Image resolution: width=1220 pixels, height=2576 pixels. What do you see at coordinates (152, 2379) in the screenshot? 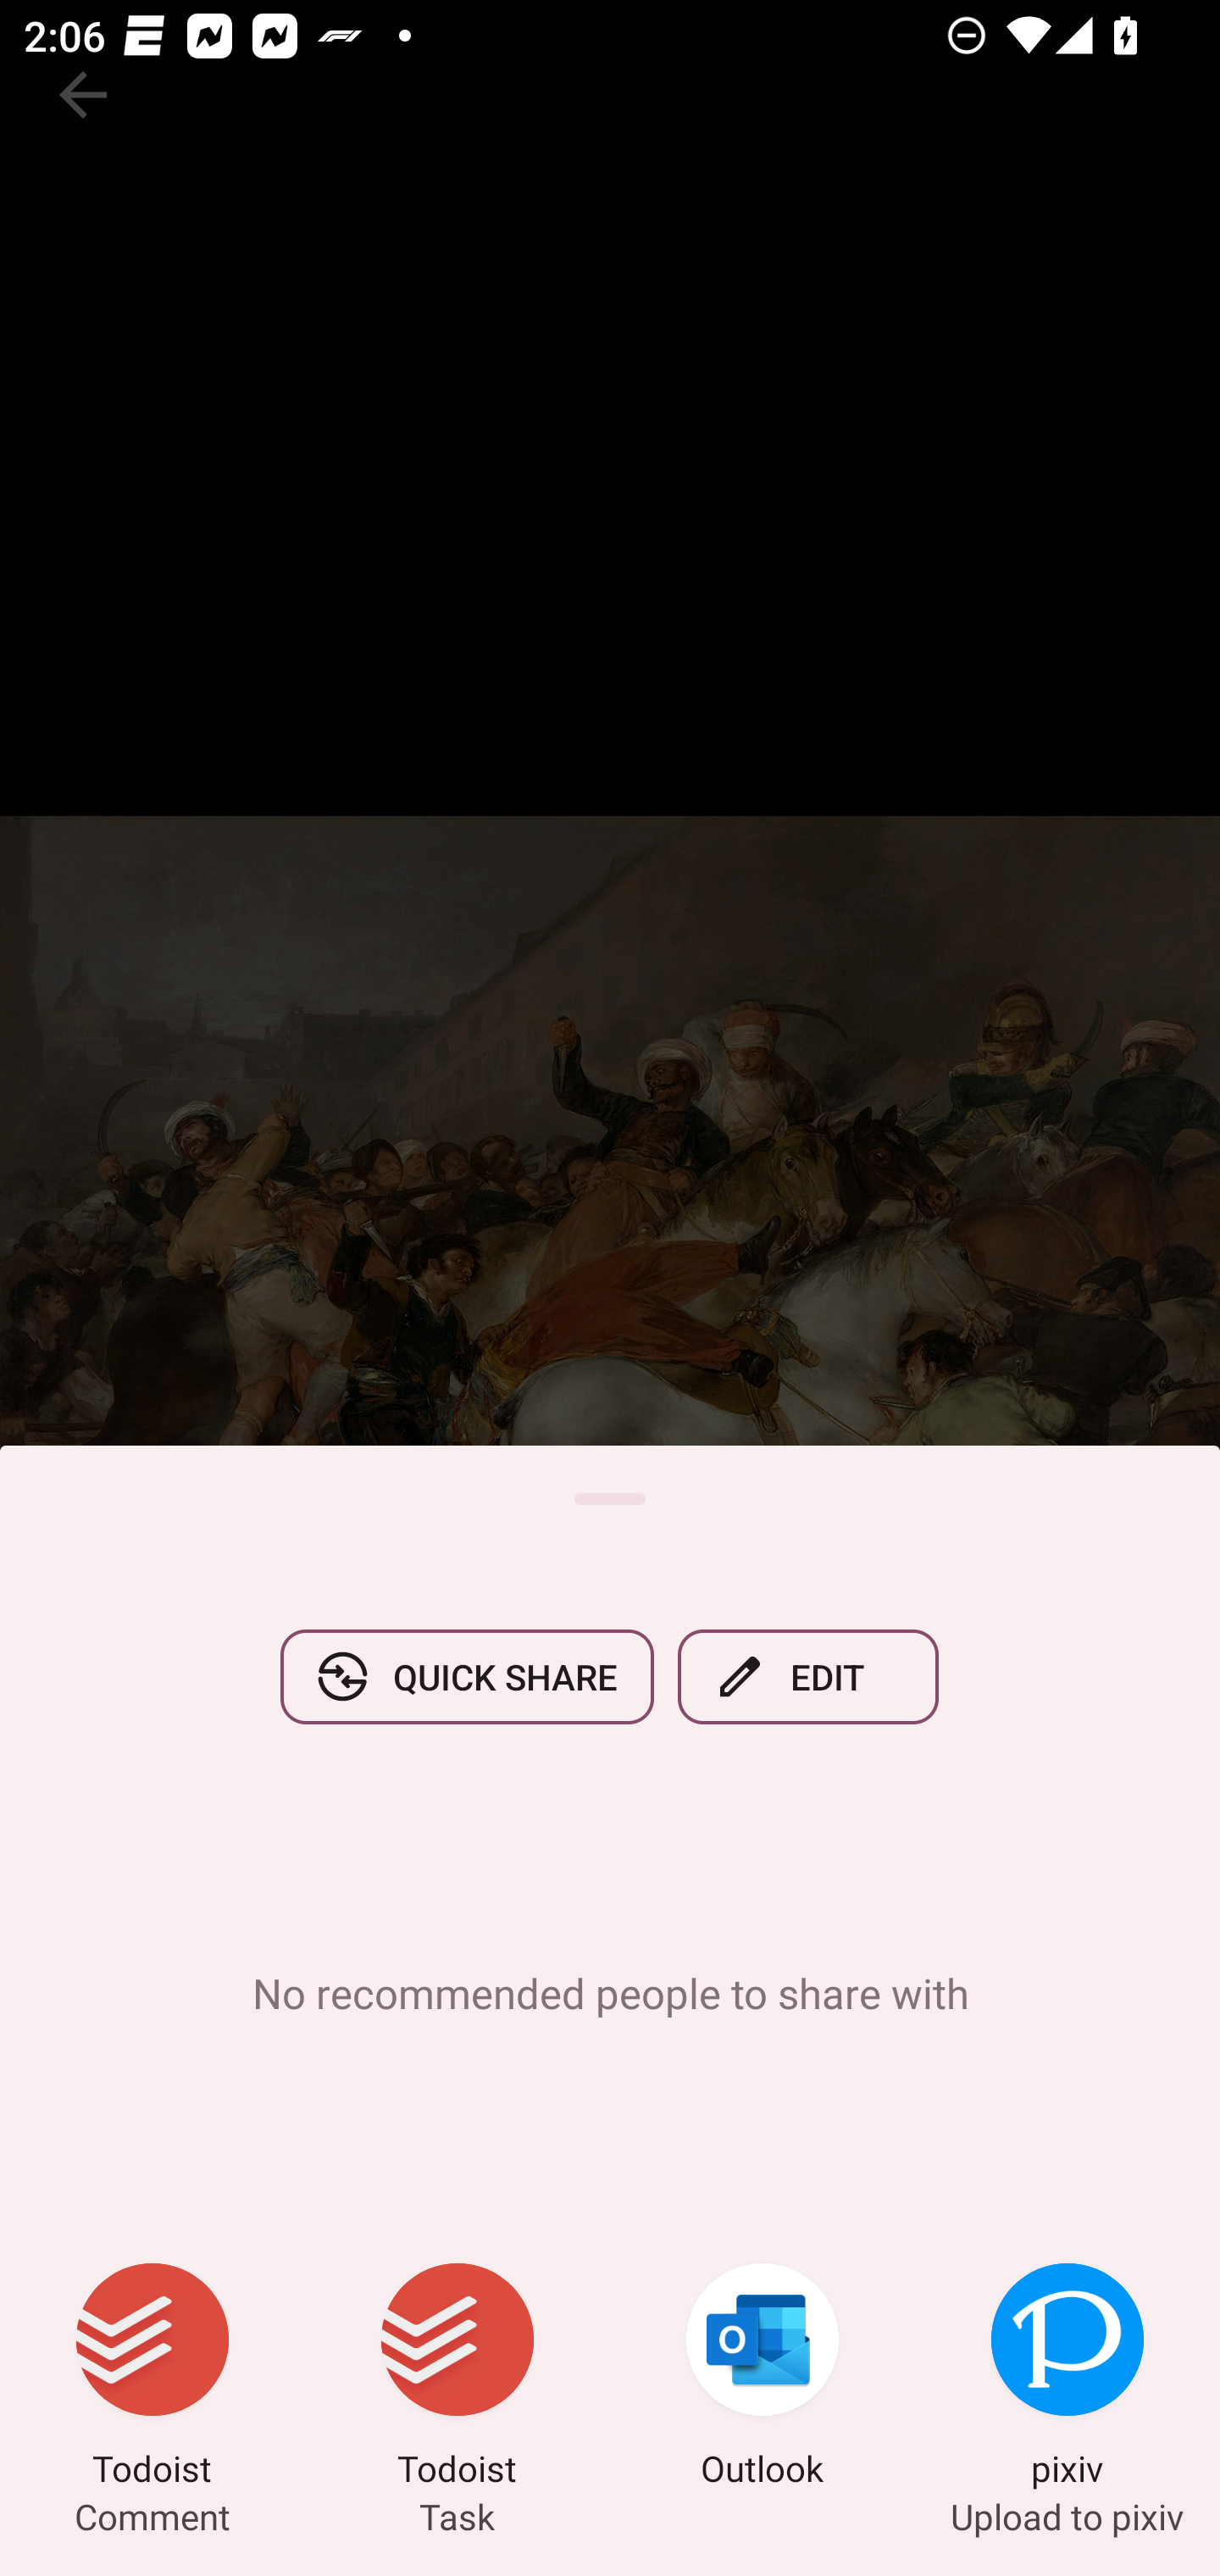
I see `Todoist Comment` at bounding box center [152, 2379].